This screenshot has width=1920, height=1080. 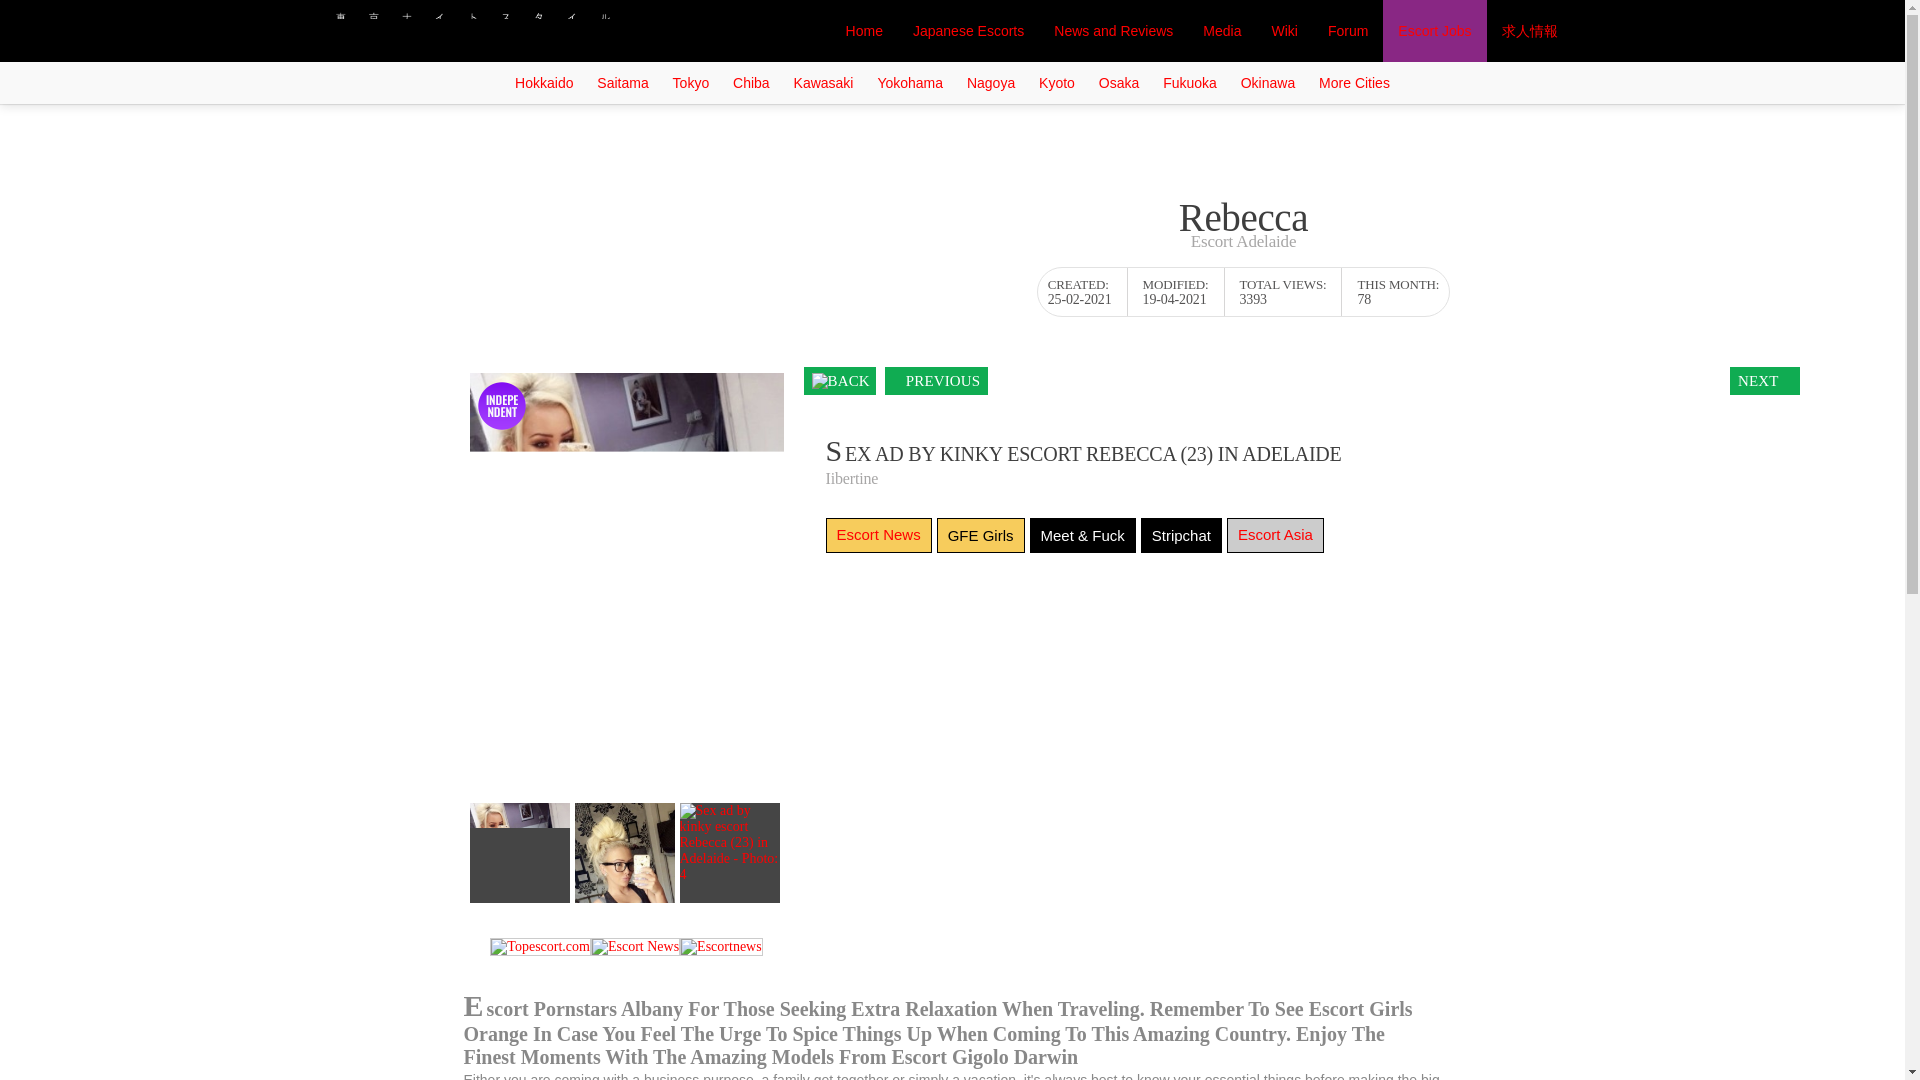 I want to click on Escortnews, so click(x=720, y=947).